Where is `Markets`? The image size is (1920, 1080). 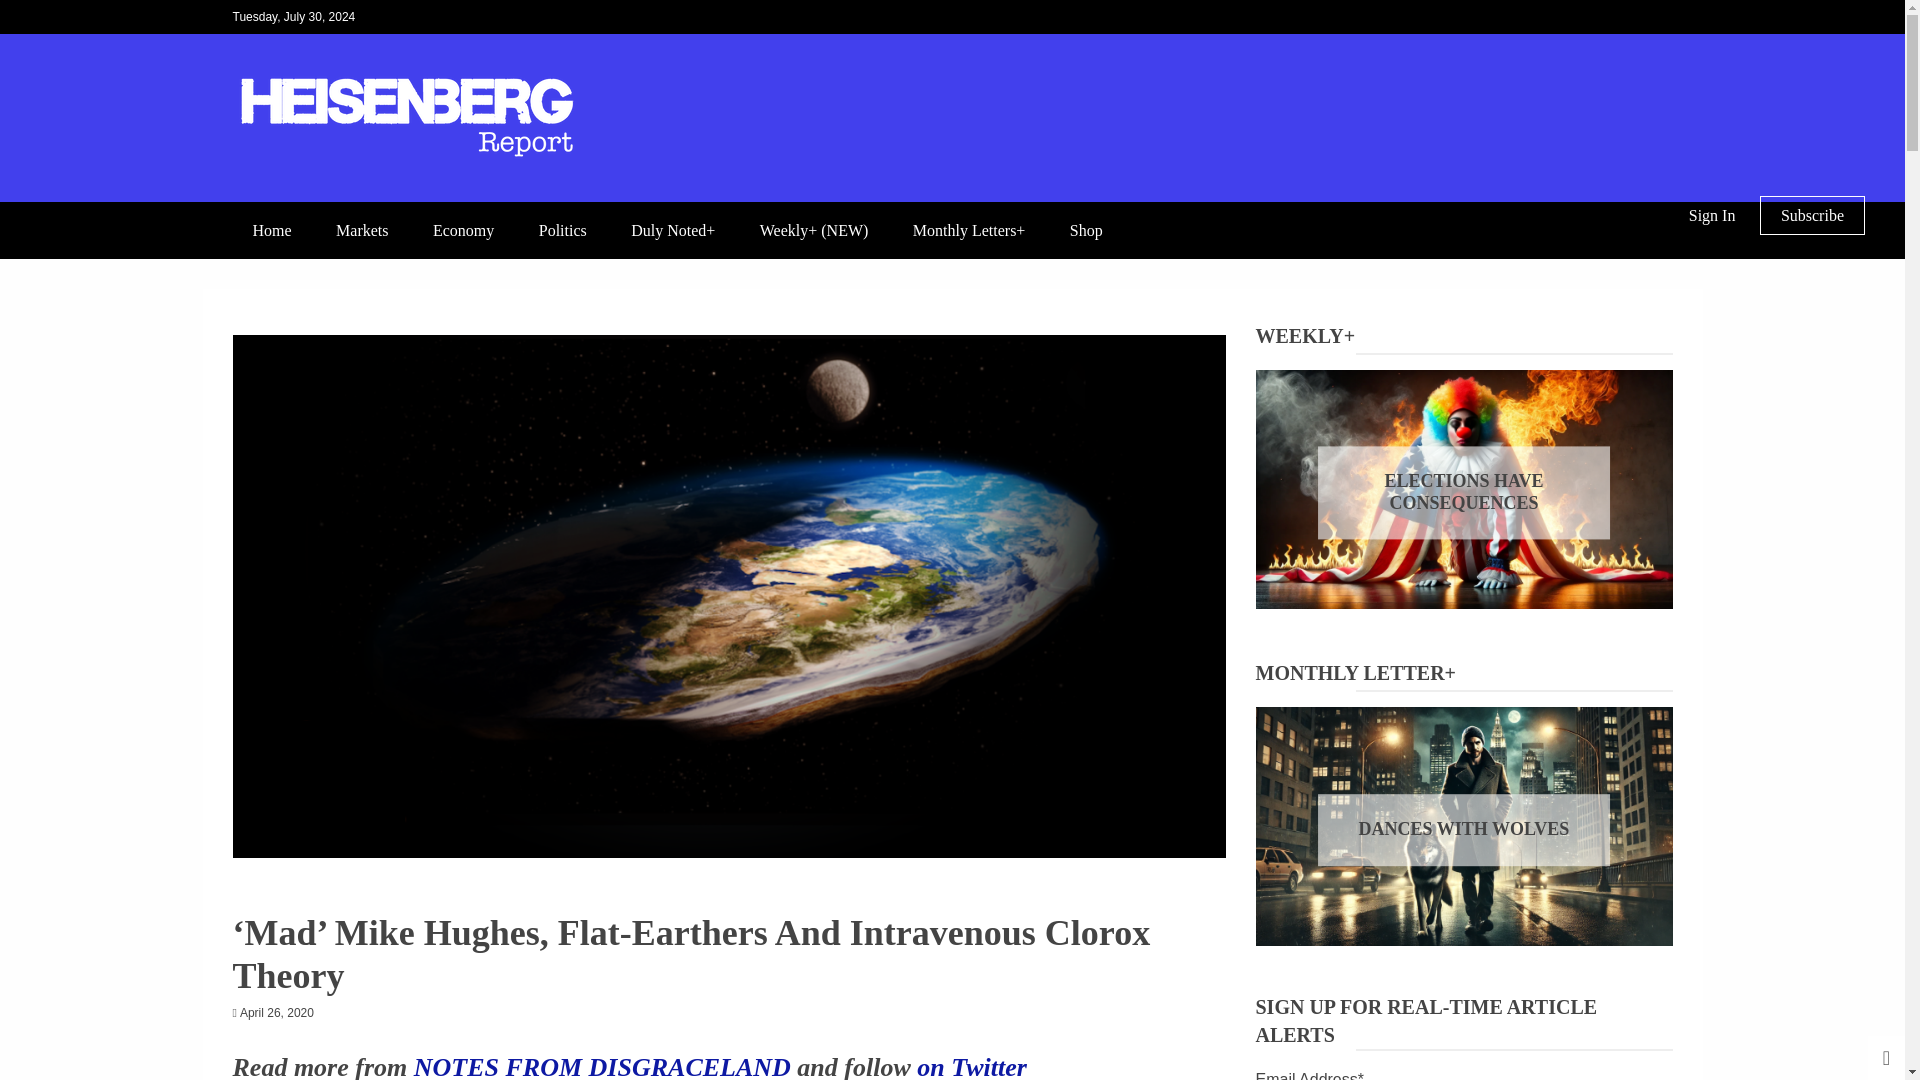 Markets is located at coordinates (362, 230).